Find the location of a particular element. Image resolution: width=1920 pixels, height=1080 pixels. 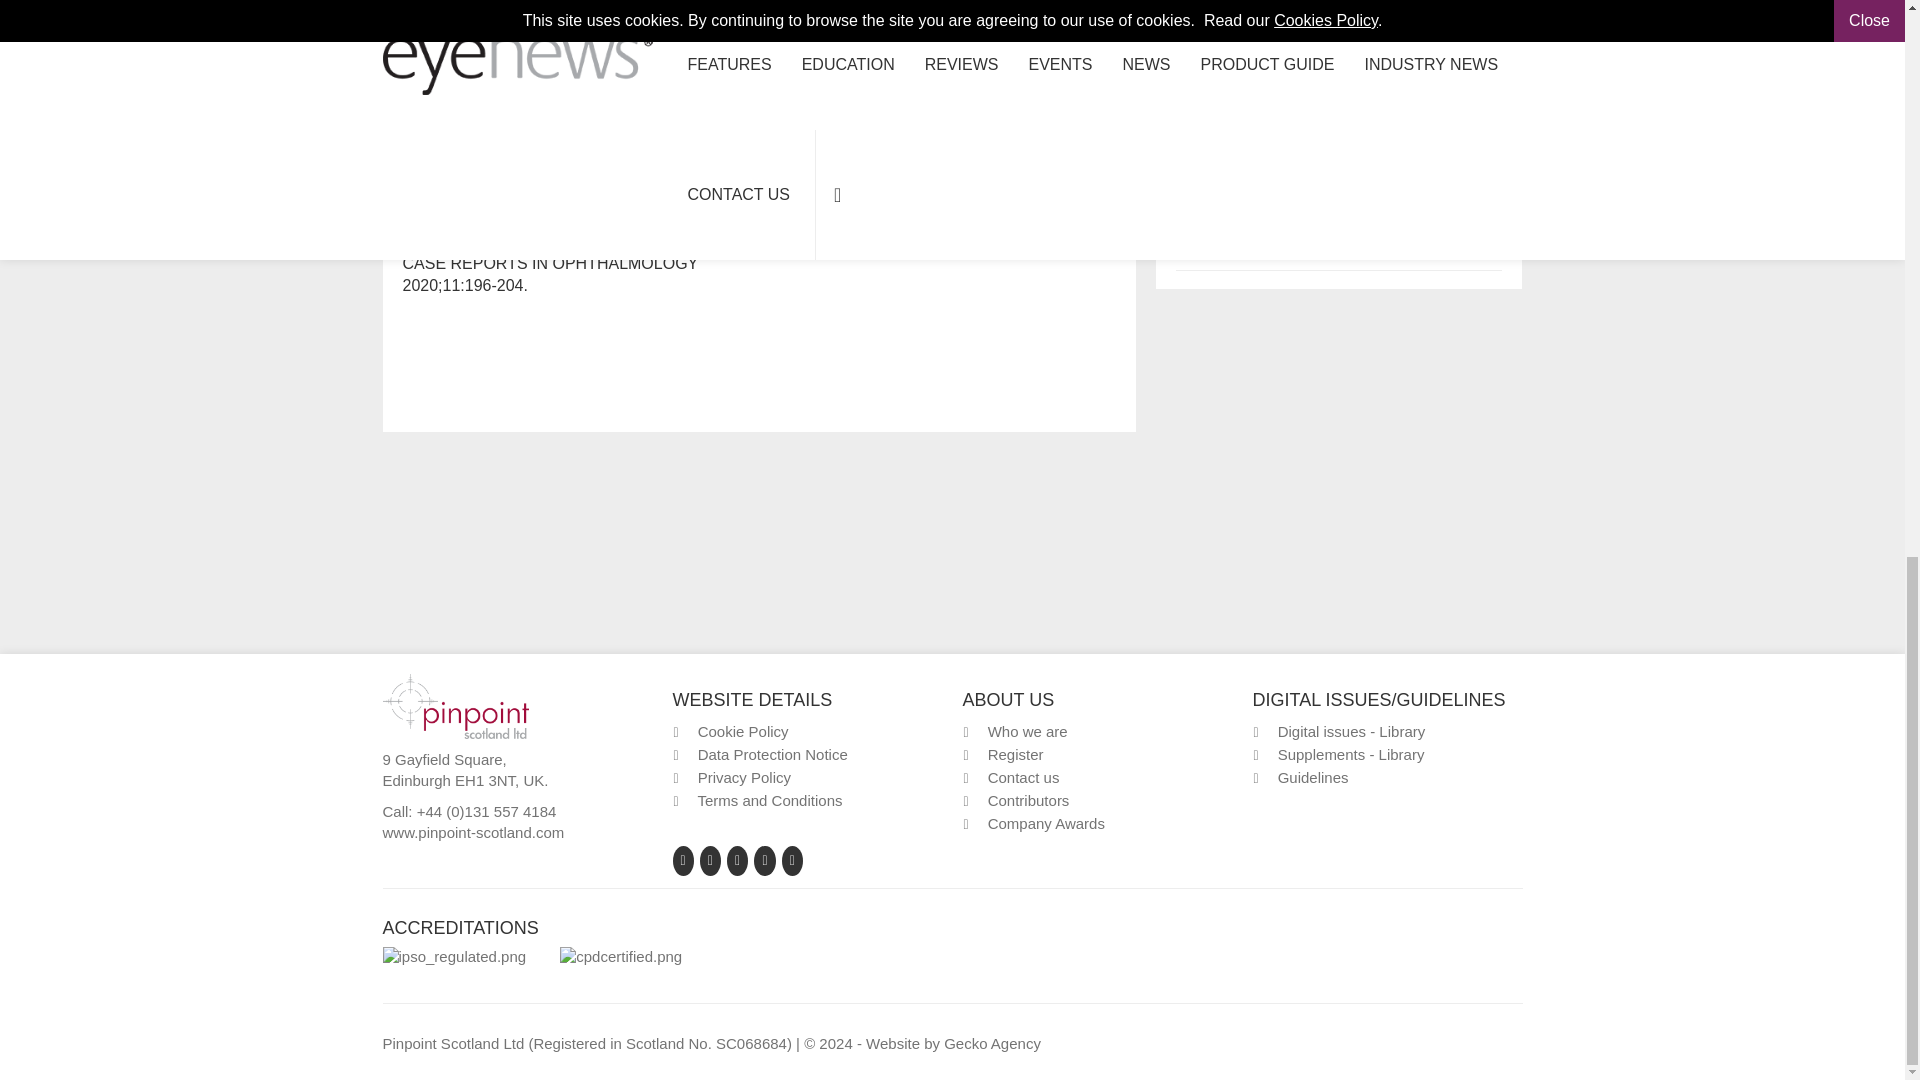

Website by Gecko Agency is located at coordinates (992, 1042).